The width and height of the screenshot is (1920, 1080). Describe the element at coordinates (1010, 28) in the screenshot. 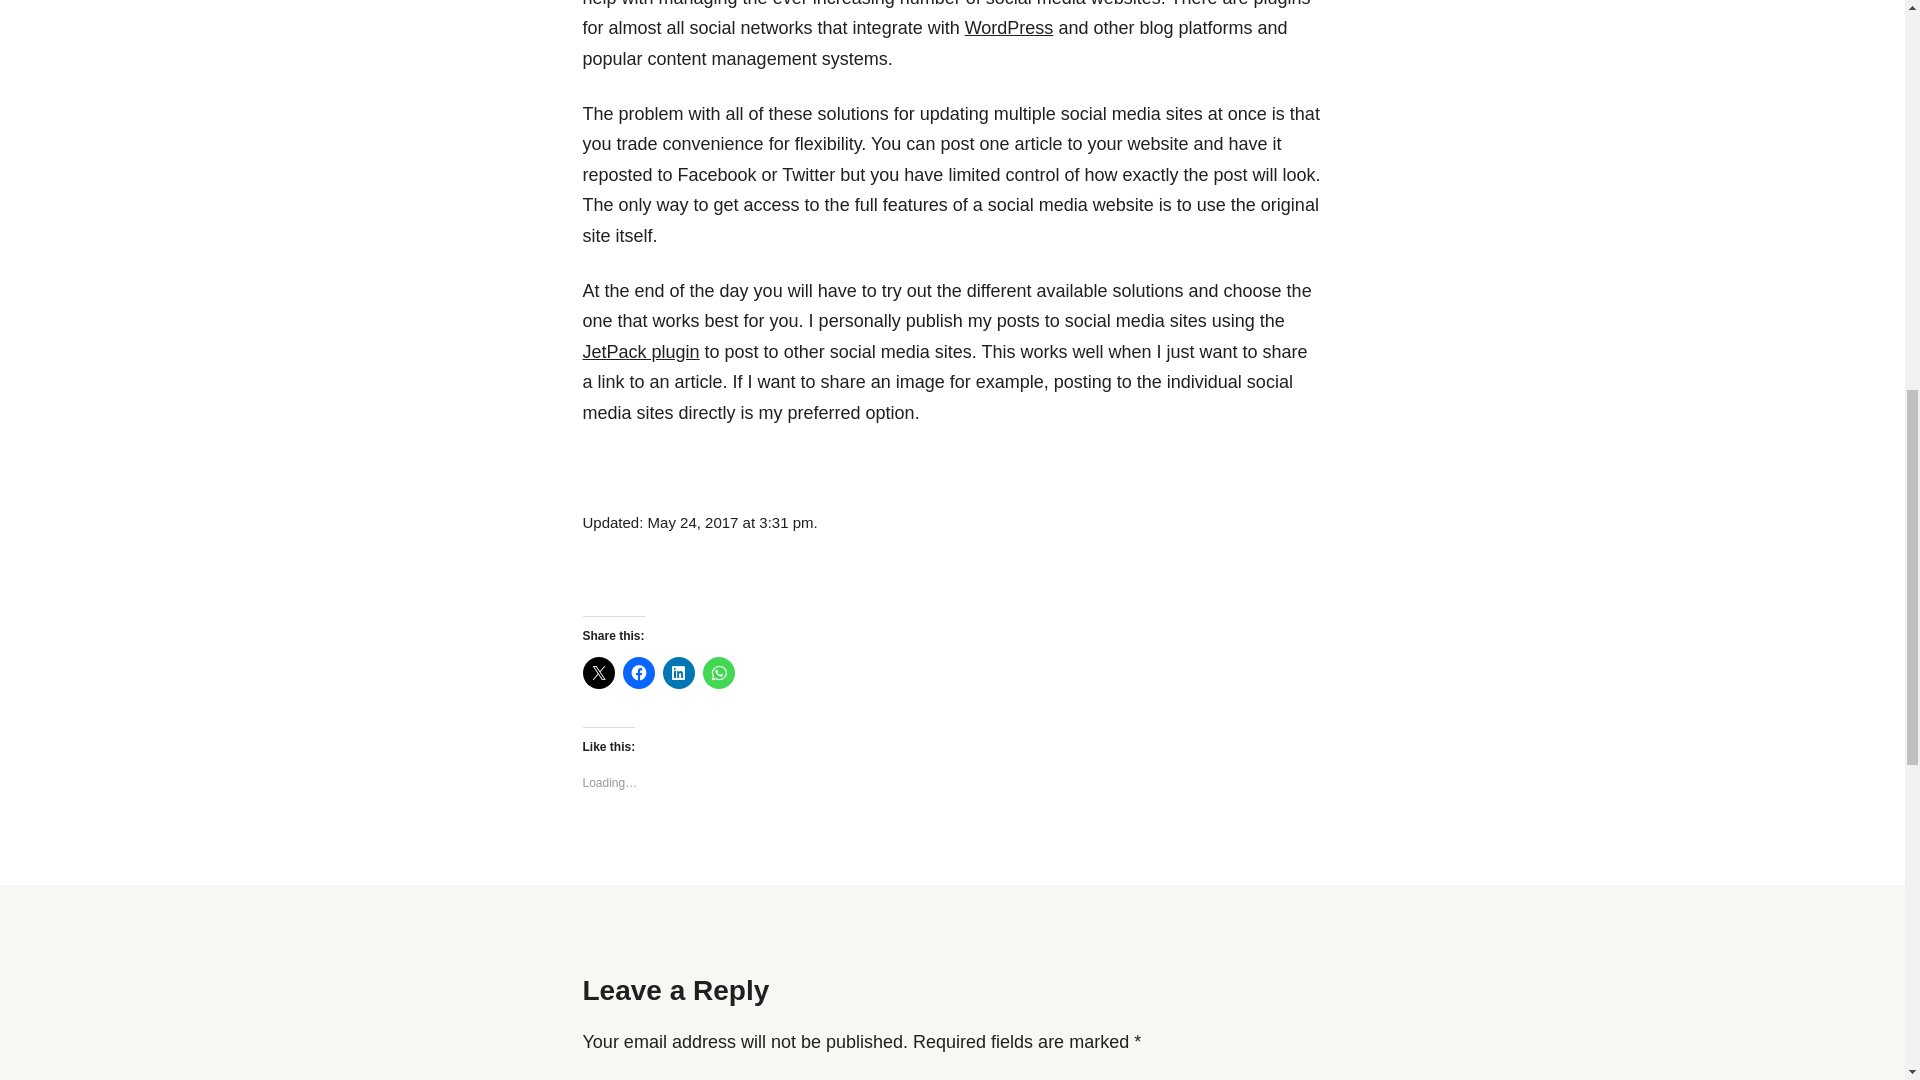

I see `WordPress` at that location.